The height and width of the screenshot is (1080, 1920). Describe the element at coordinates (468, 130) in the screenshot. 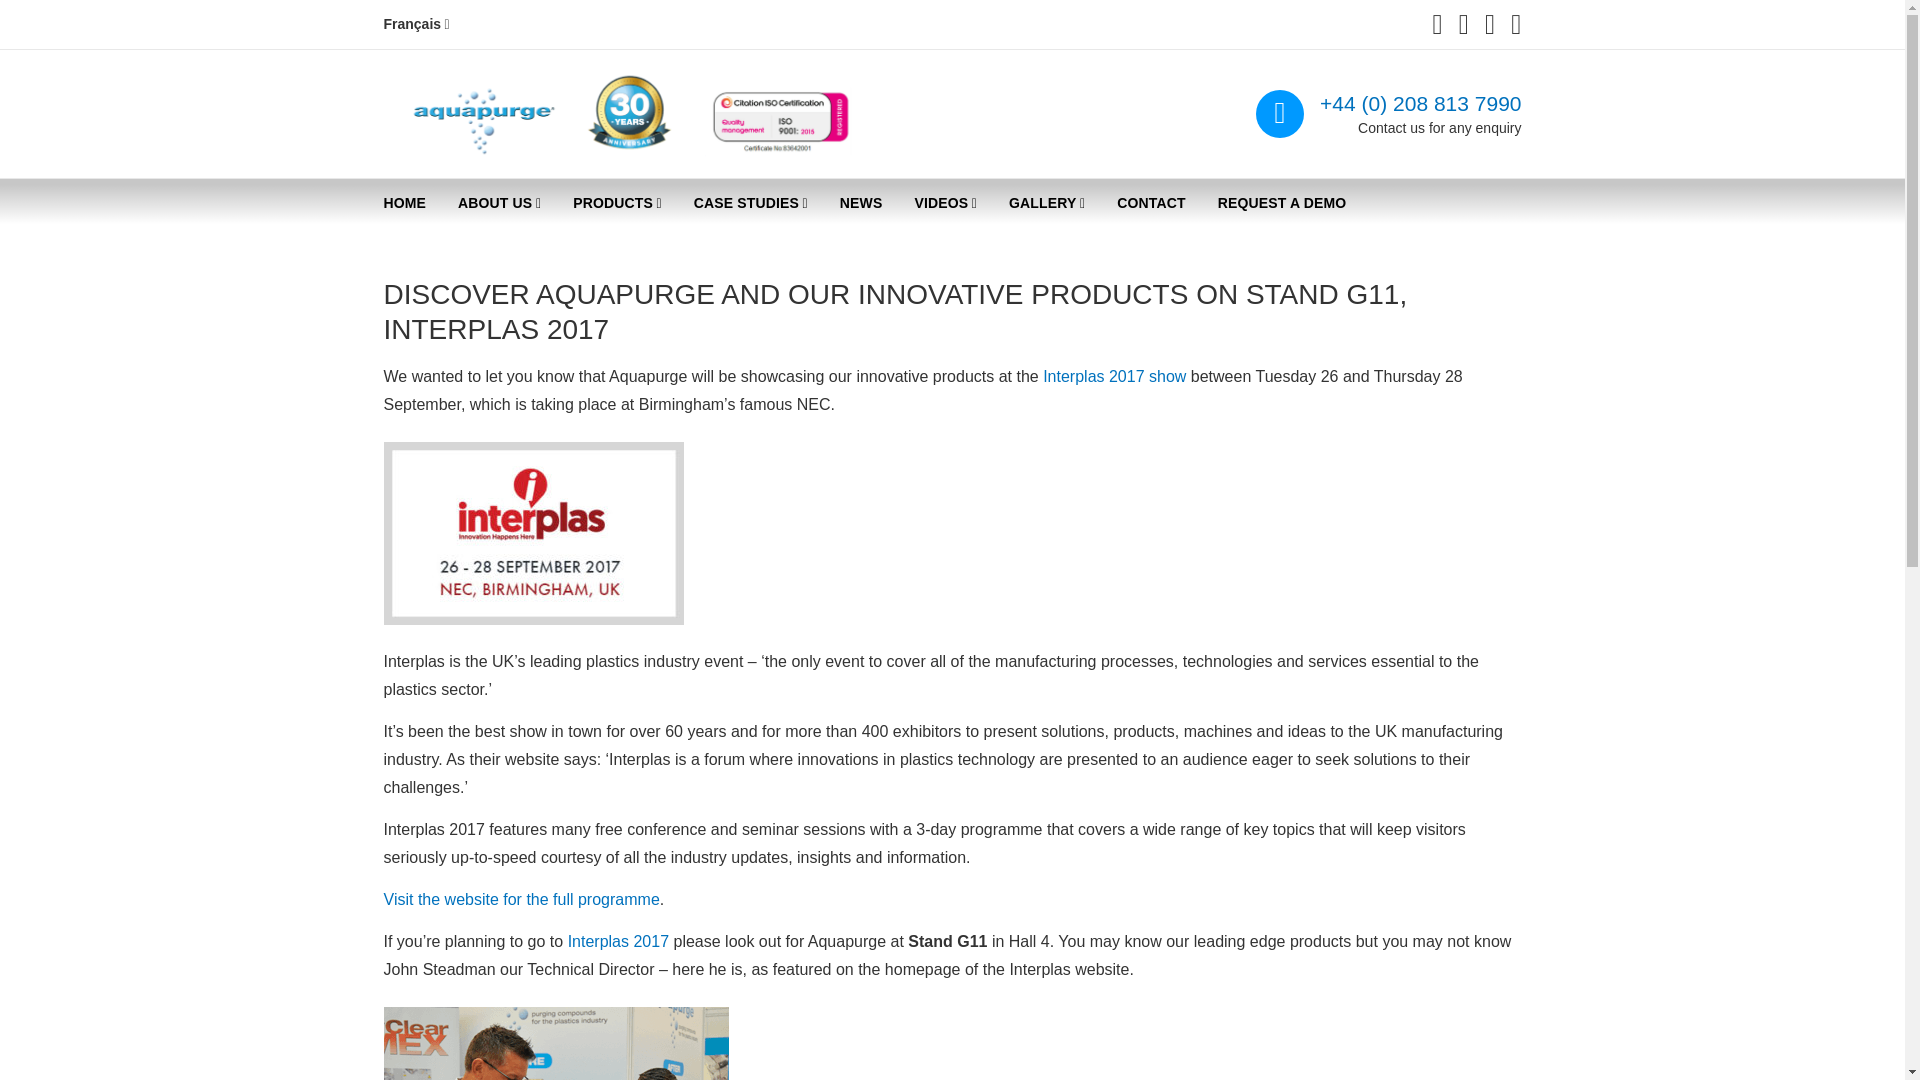

I see `Aquapurge` at that location.